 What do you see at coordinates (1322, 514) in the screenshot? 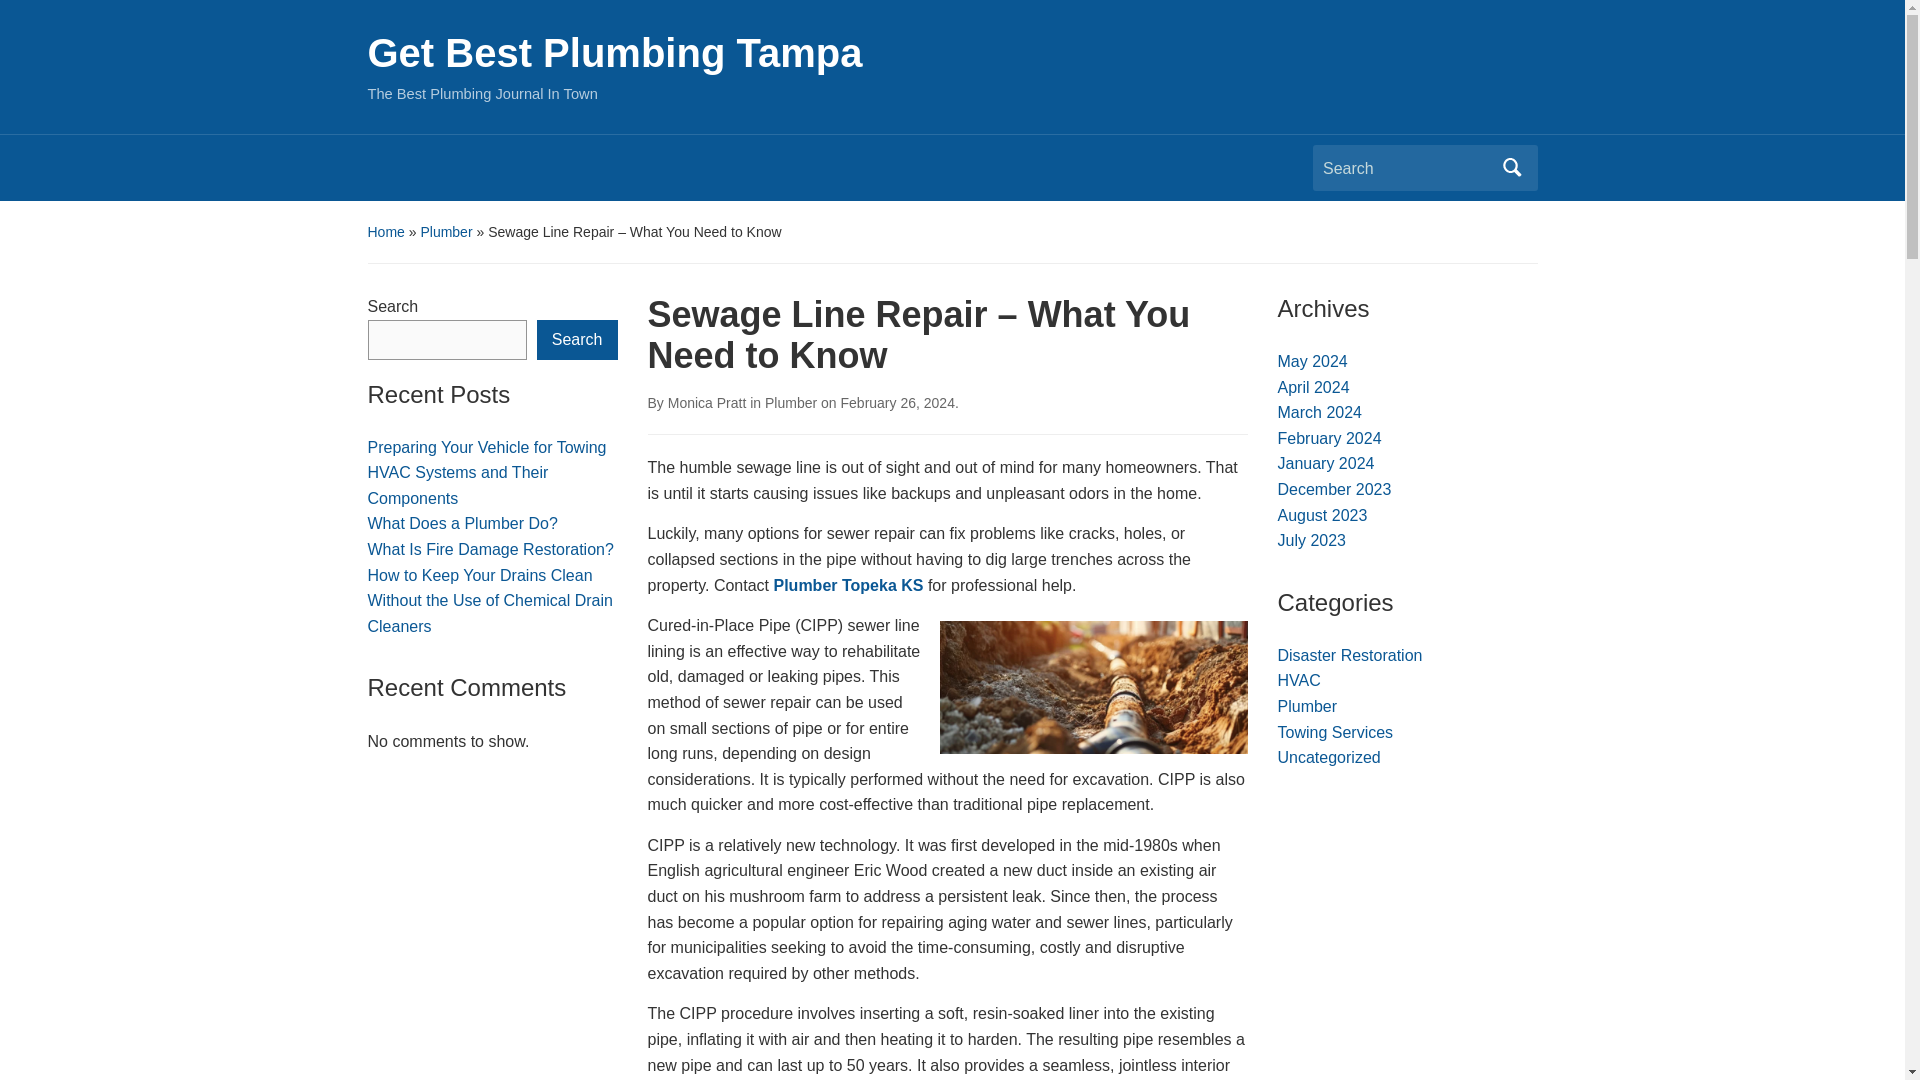
I see `August 2023` at bounding box center [1322, 514].